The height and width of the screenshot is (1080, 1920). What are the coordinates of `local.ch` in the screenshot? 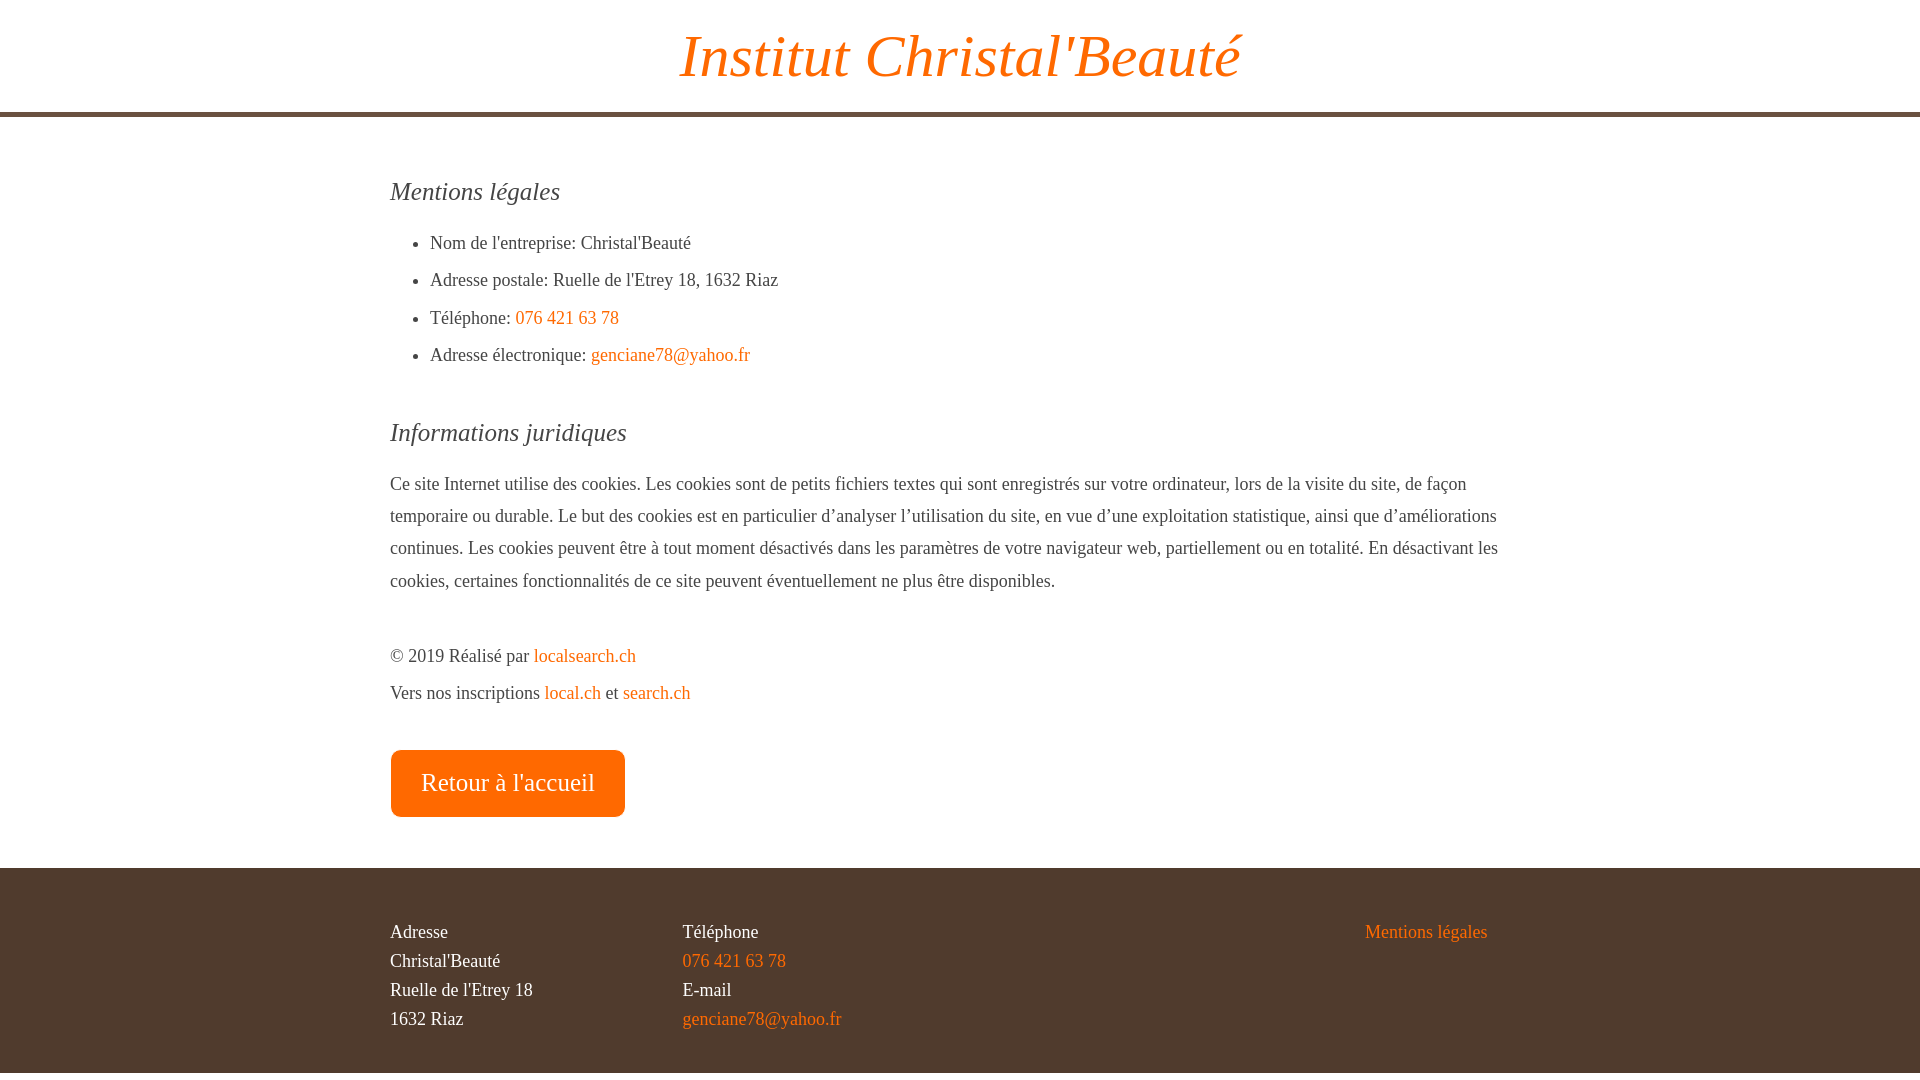 It's located at (572, 693).